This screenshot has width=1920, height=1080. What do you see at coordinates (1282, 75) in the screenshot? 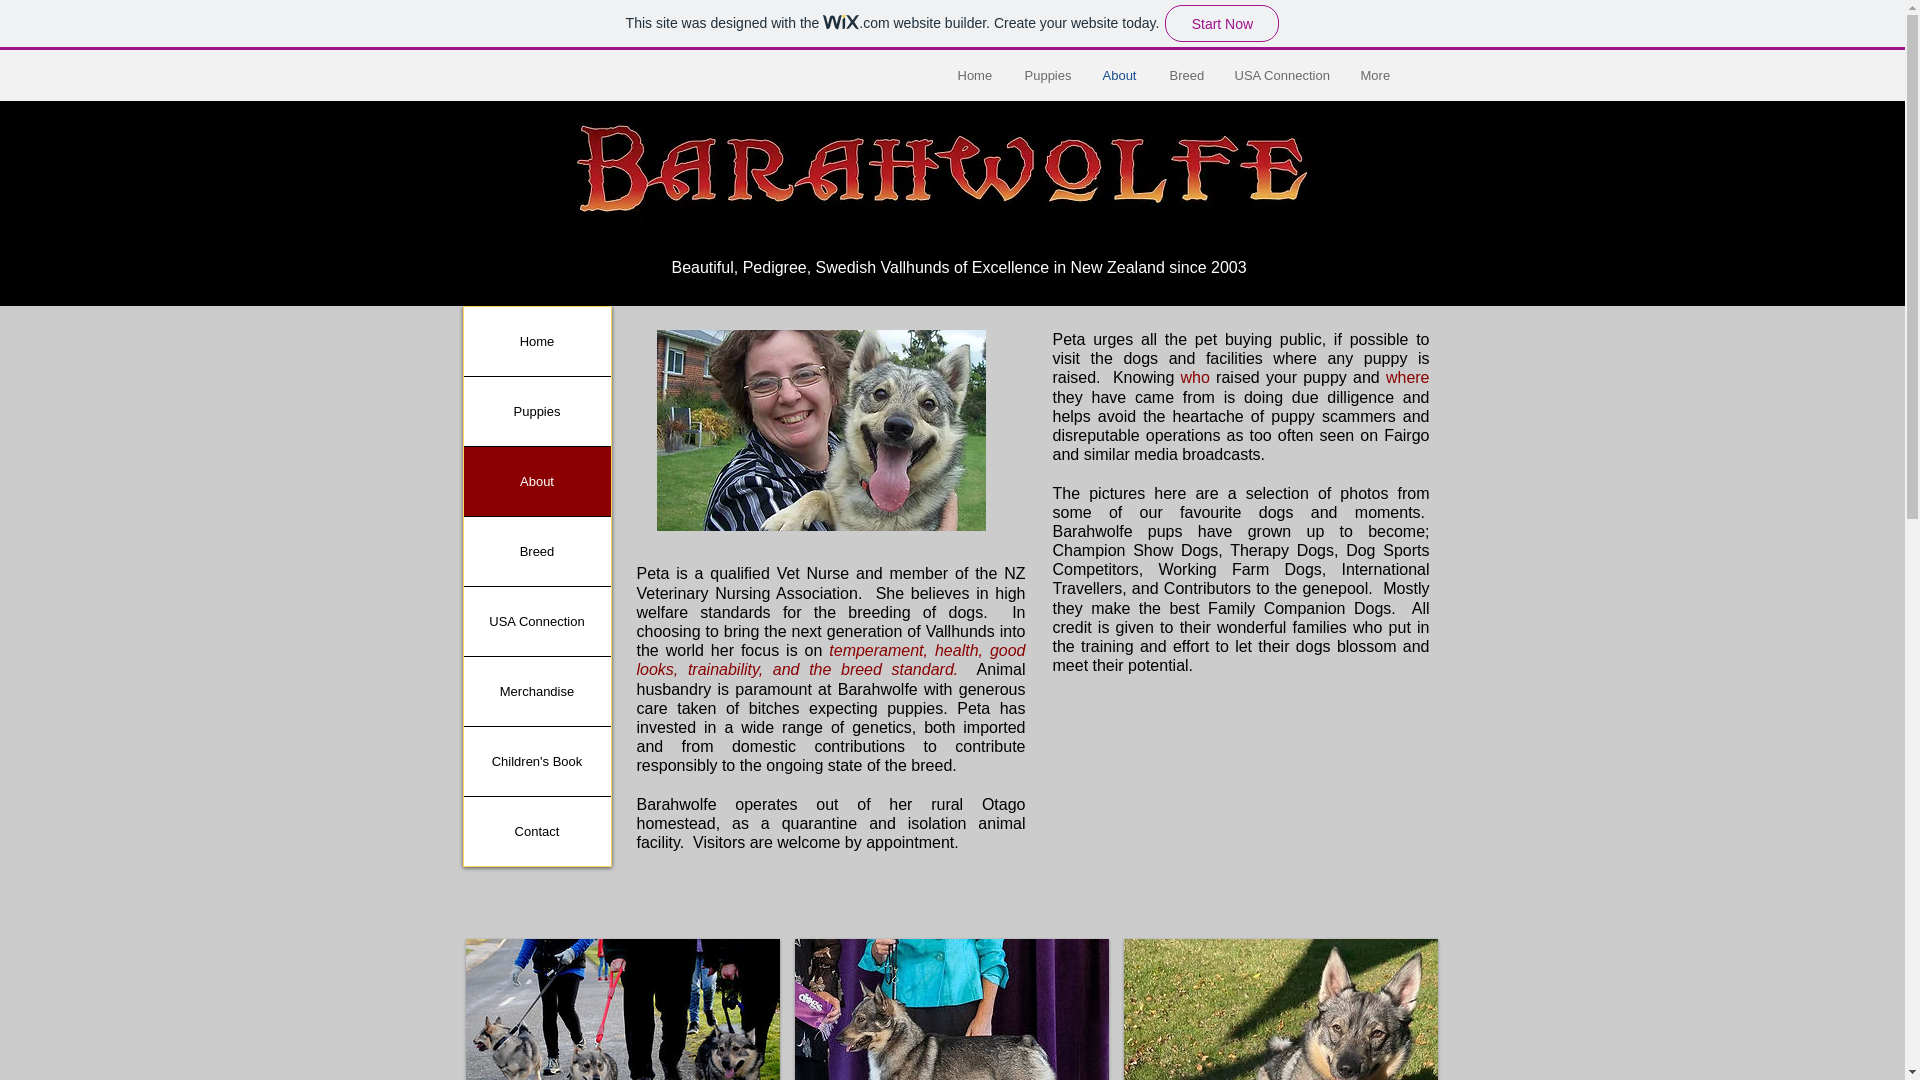
I see `USA Connection` at bounding box center [1282, 75].